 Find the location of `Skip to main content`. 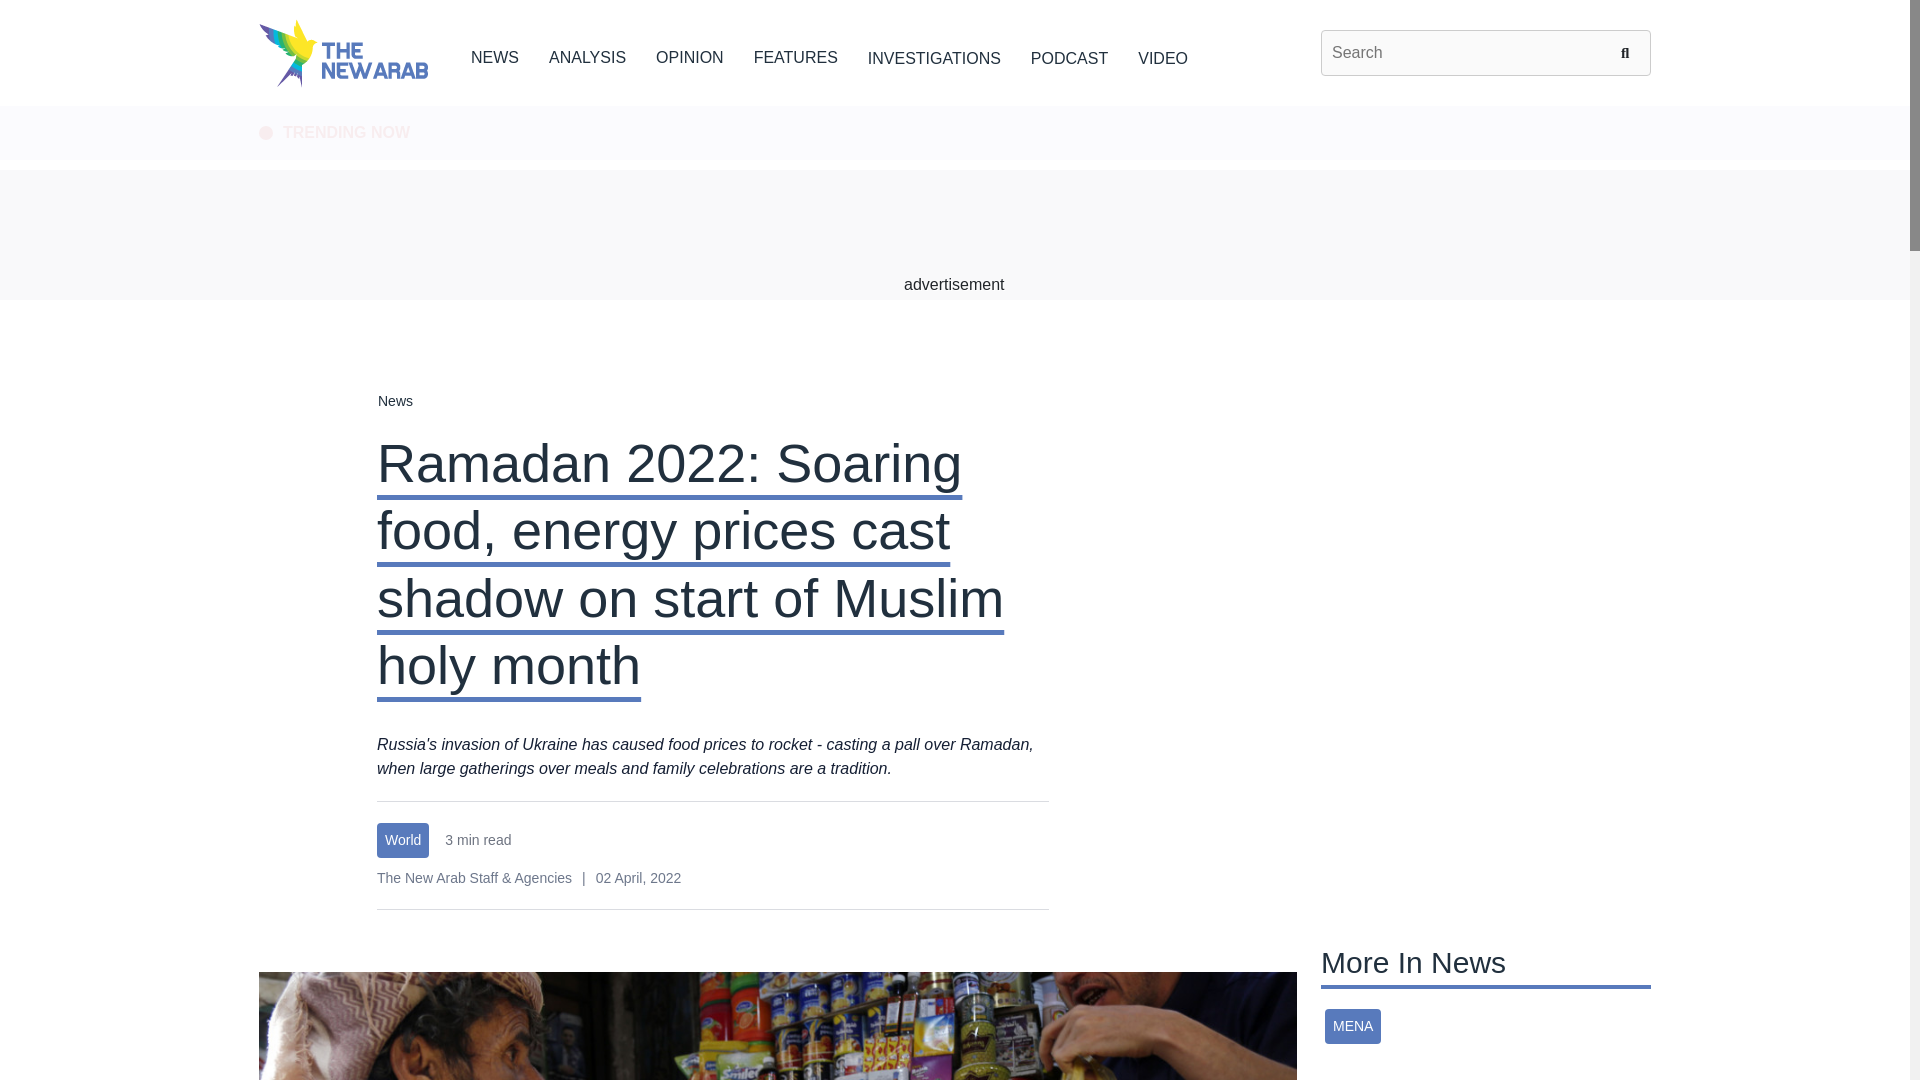

Skip to main content is located at coordinates (954, 107).